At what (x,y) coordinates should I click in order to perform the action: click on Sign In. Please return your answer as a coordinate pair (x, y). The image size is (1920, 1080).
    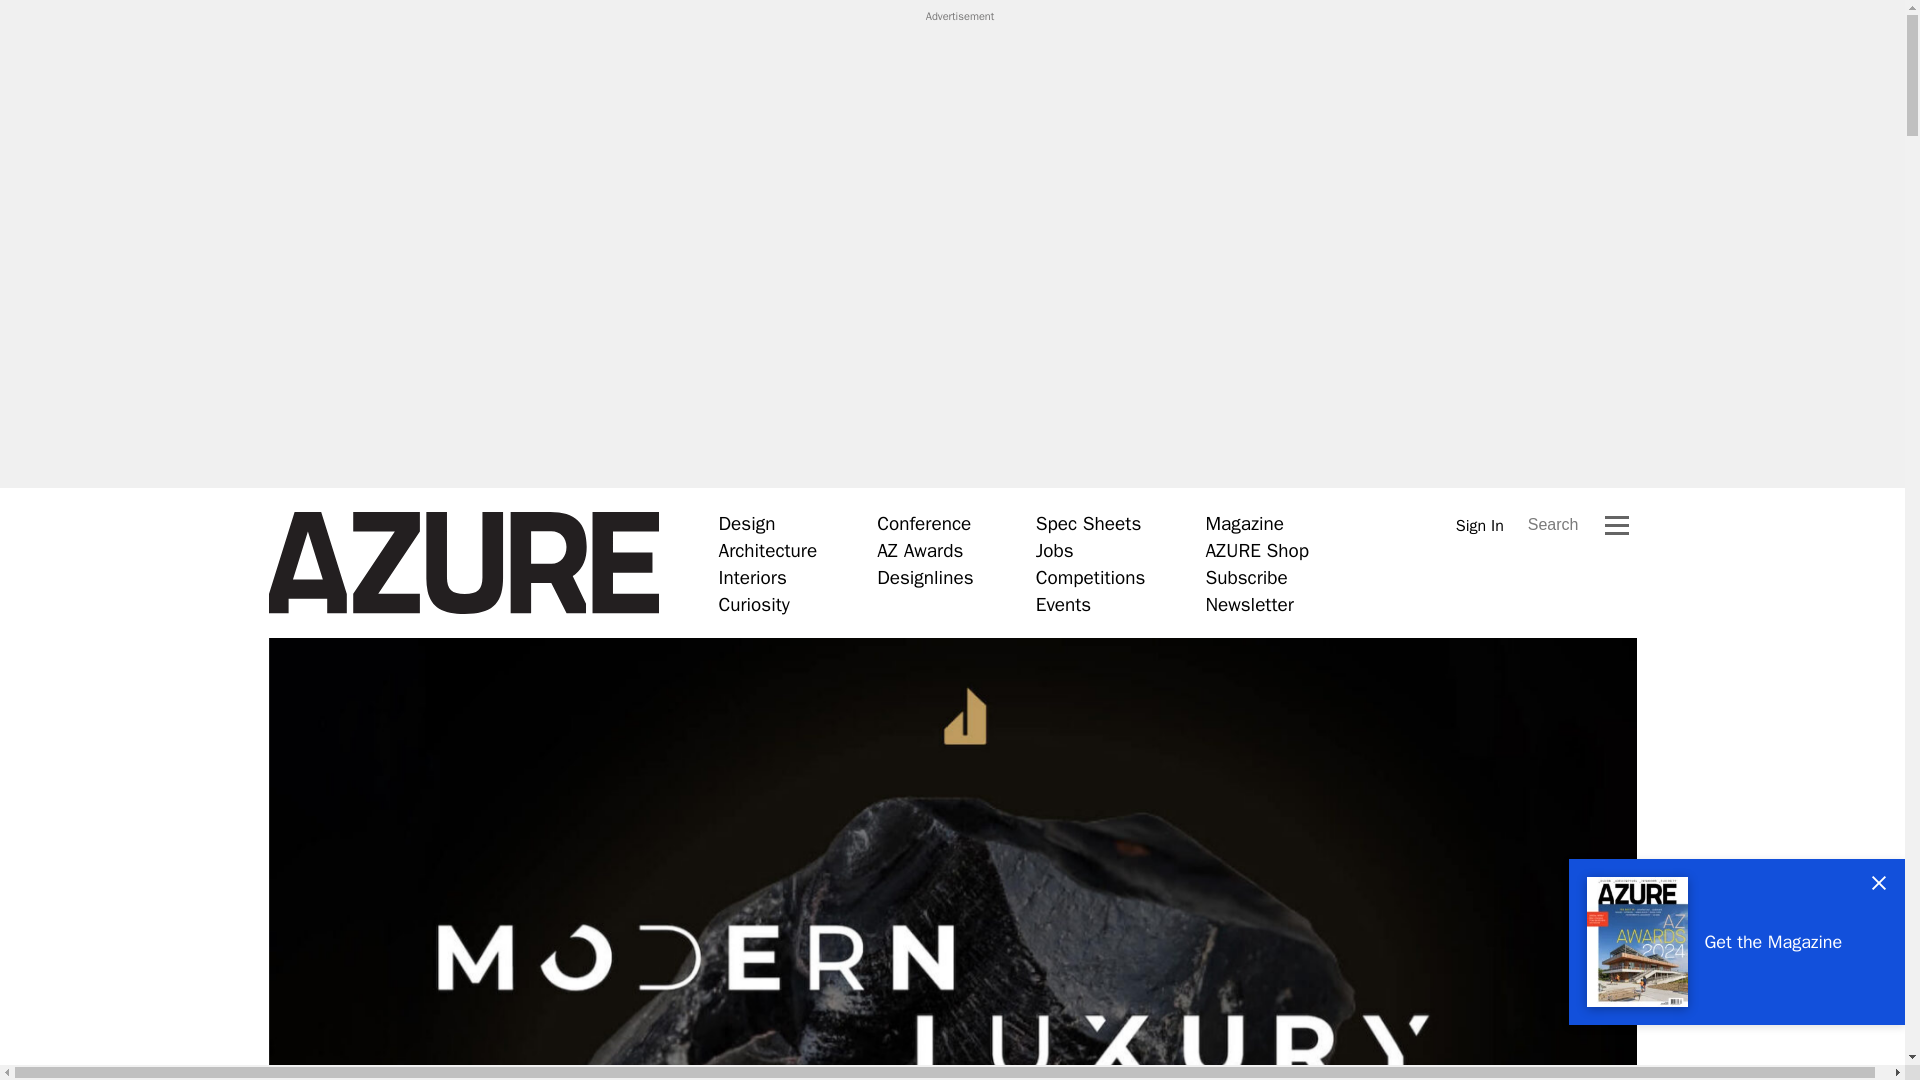
    Looking at the image, I should click on (1480, 525).